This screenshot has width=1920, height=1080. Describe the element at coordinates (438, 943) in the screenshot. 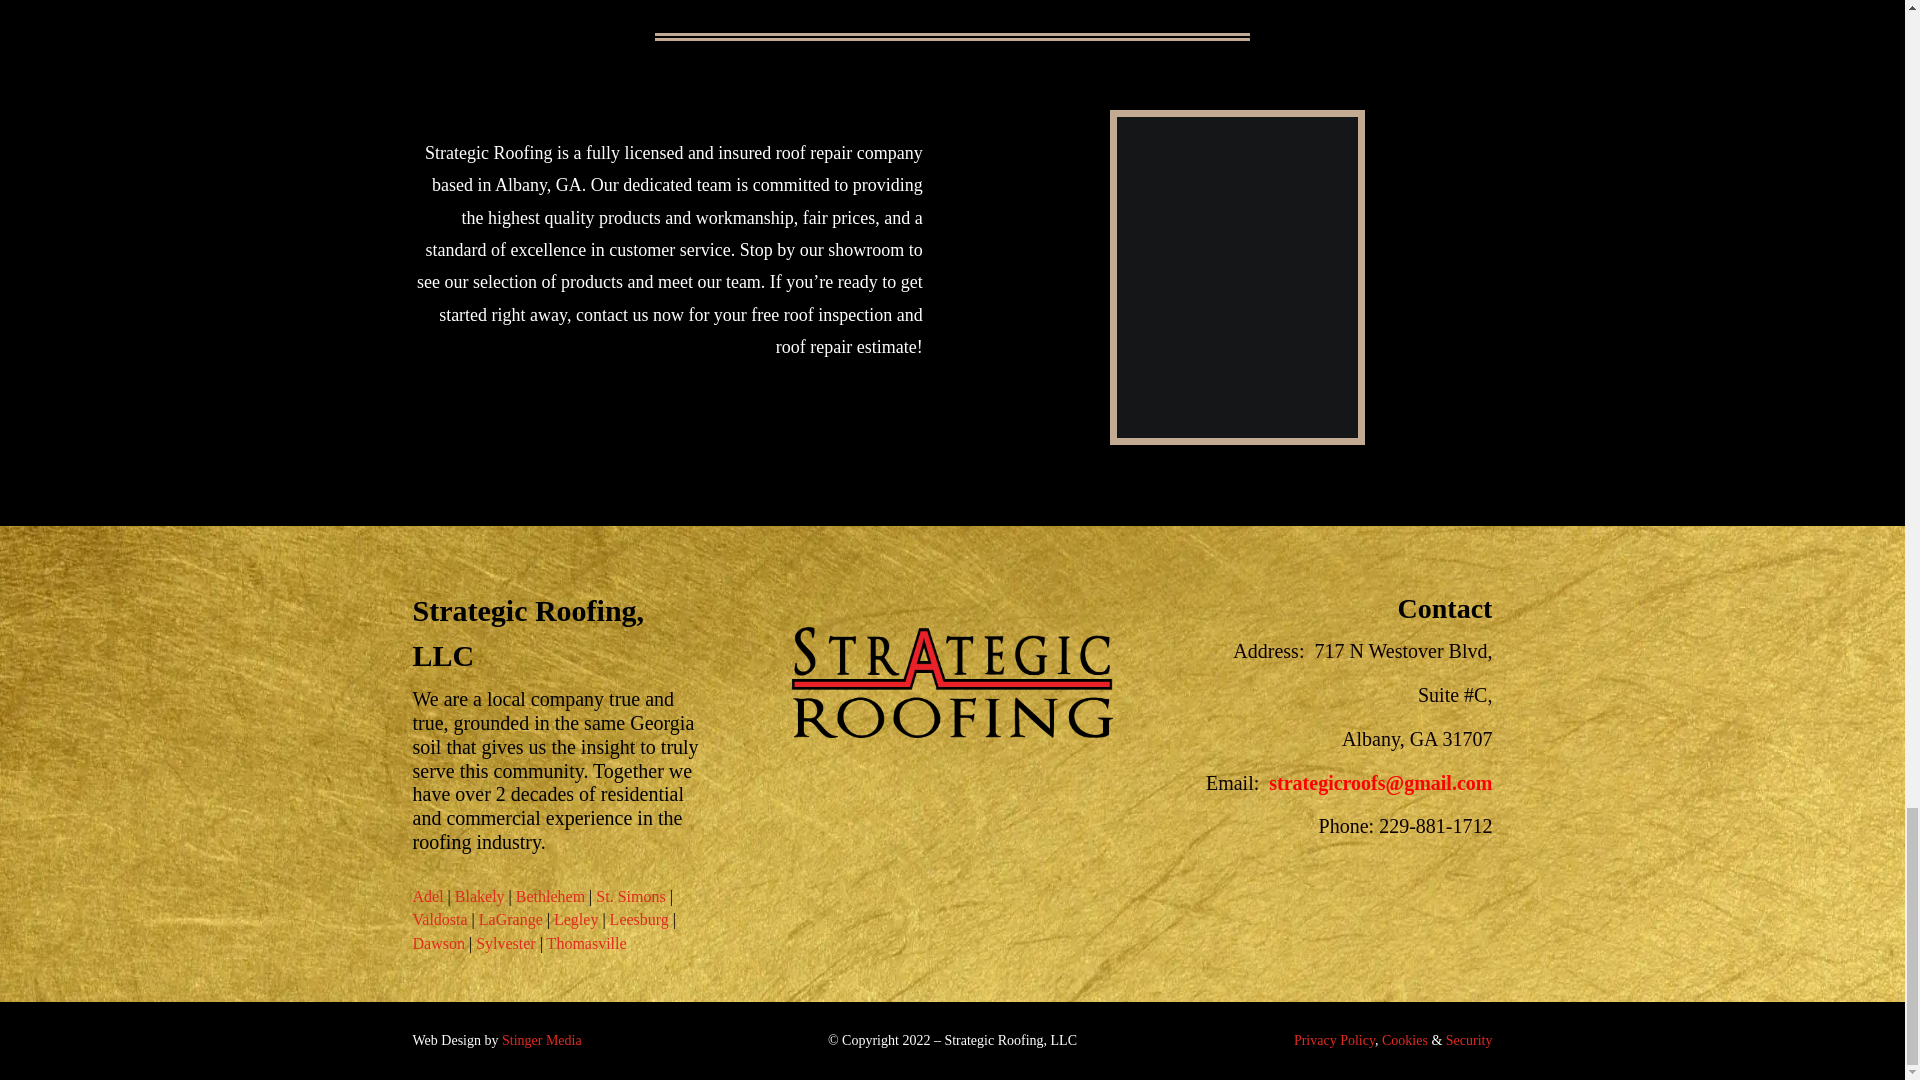

I see `Dawson` at that location.